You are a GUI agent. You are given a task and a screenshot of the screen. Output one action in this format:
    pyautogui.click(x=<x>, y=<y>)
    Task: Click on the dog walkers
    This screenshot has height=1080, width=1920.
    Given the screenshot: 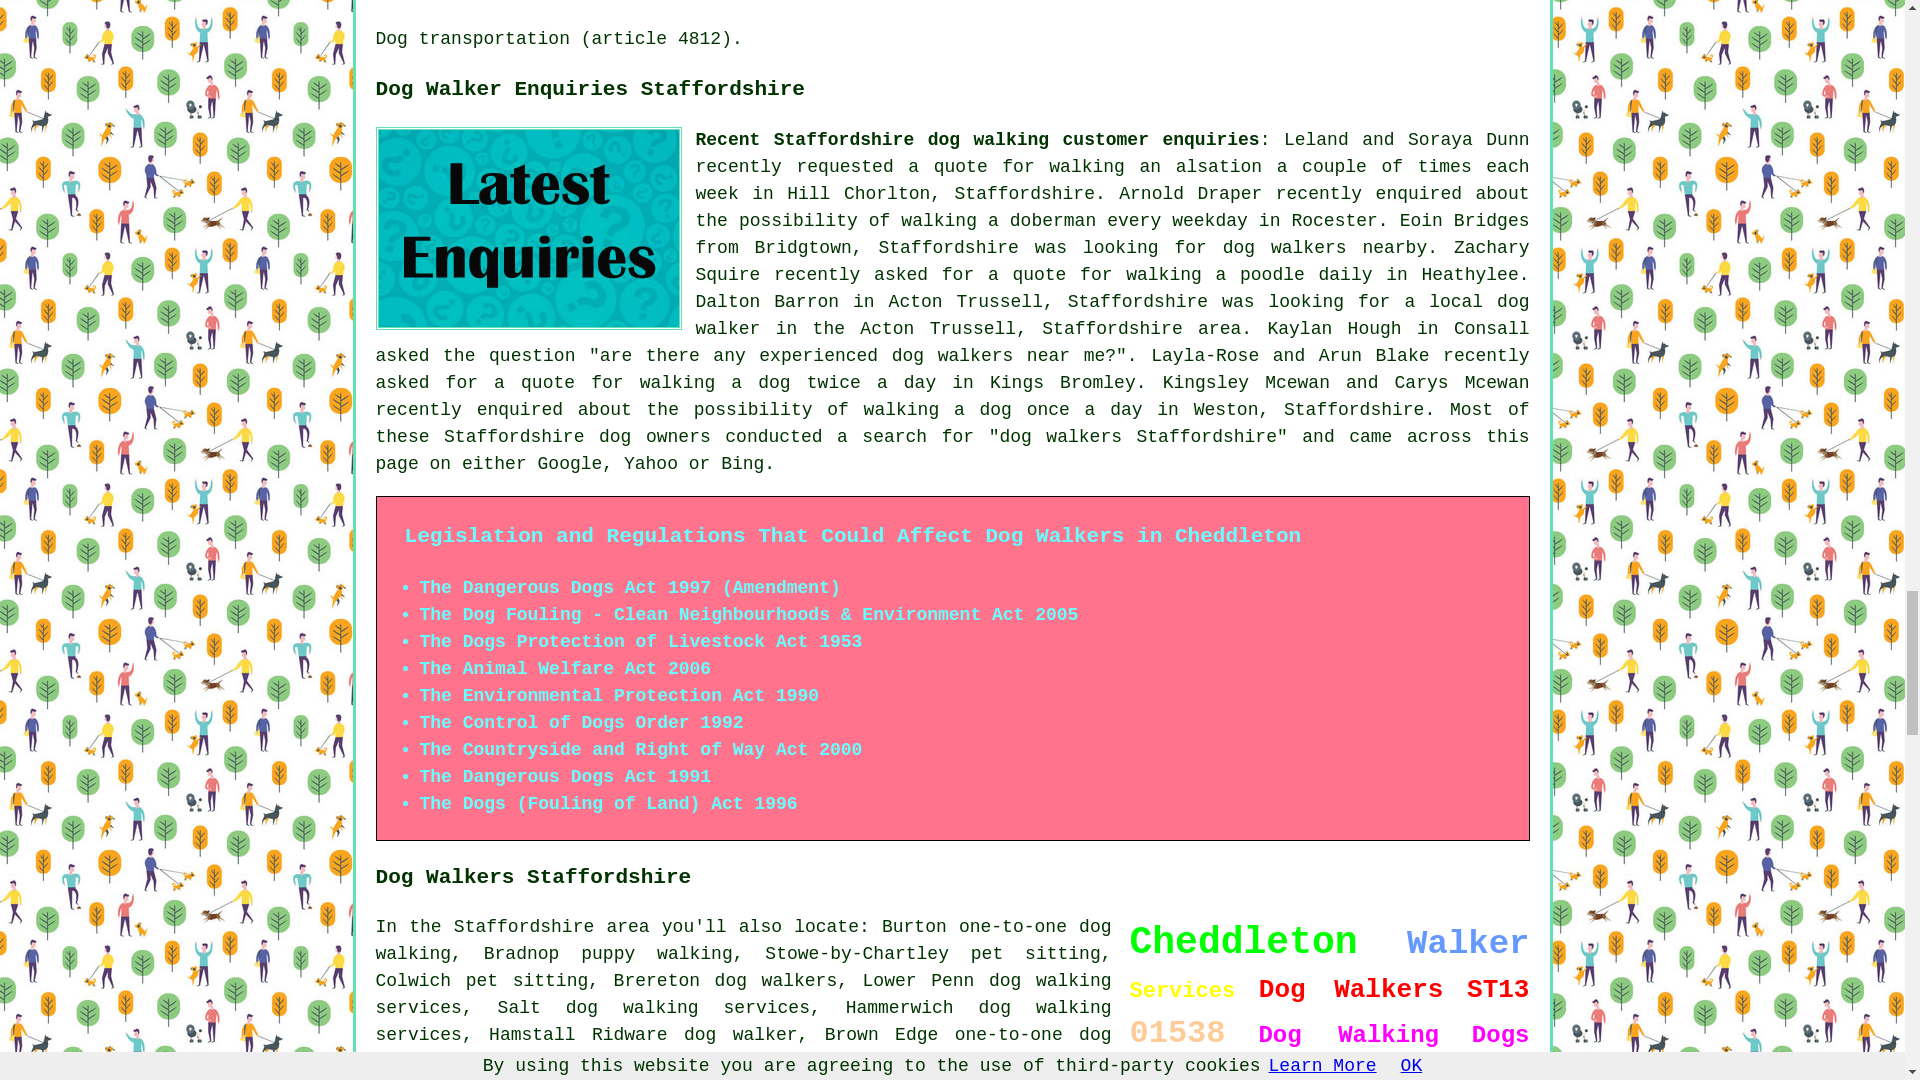 What is the action you would take?
    pyautogui.click(x=776, y=980)
    